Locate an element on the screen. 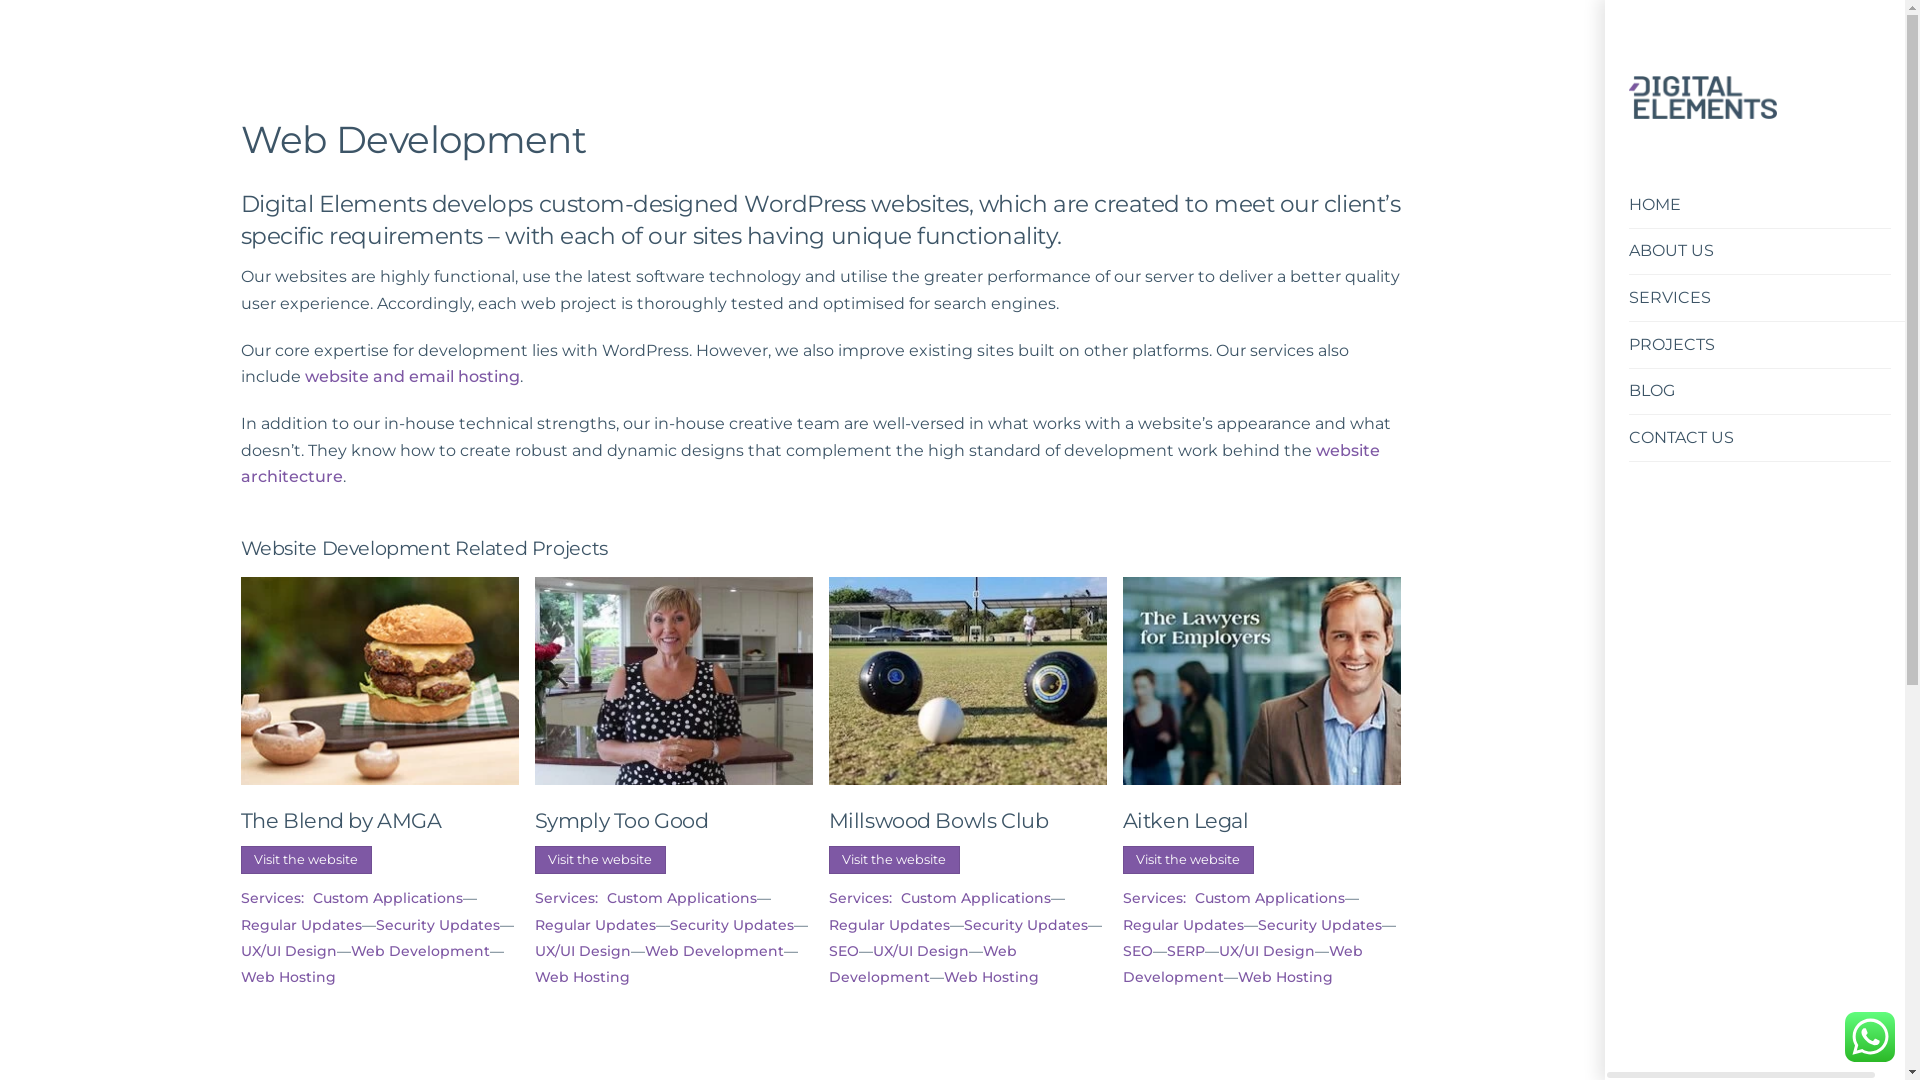 This screenshot has width=1920, height=1080. CONTACT US is located at coordinates (1760, 438).